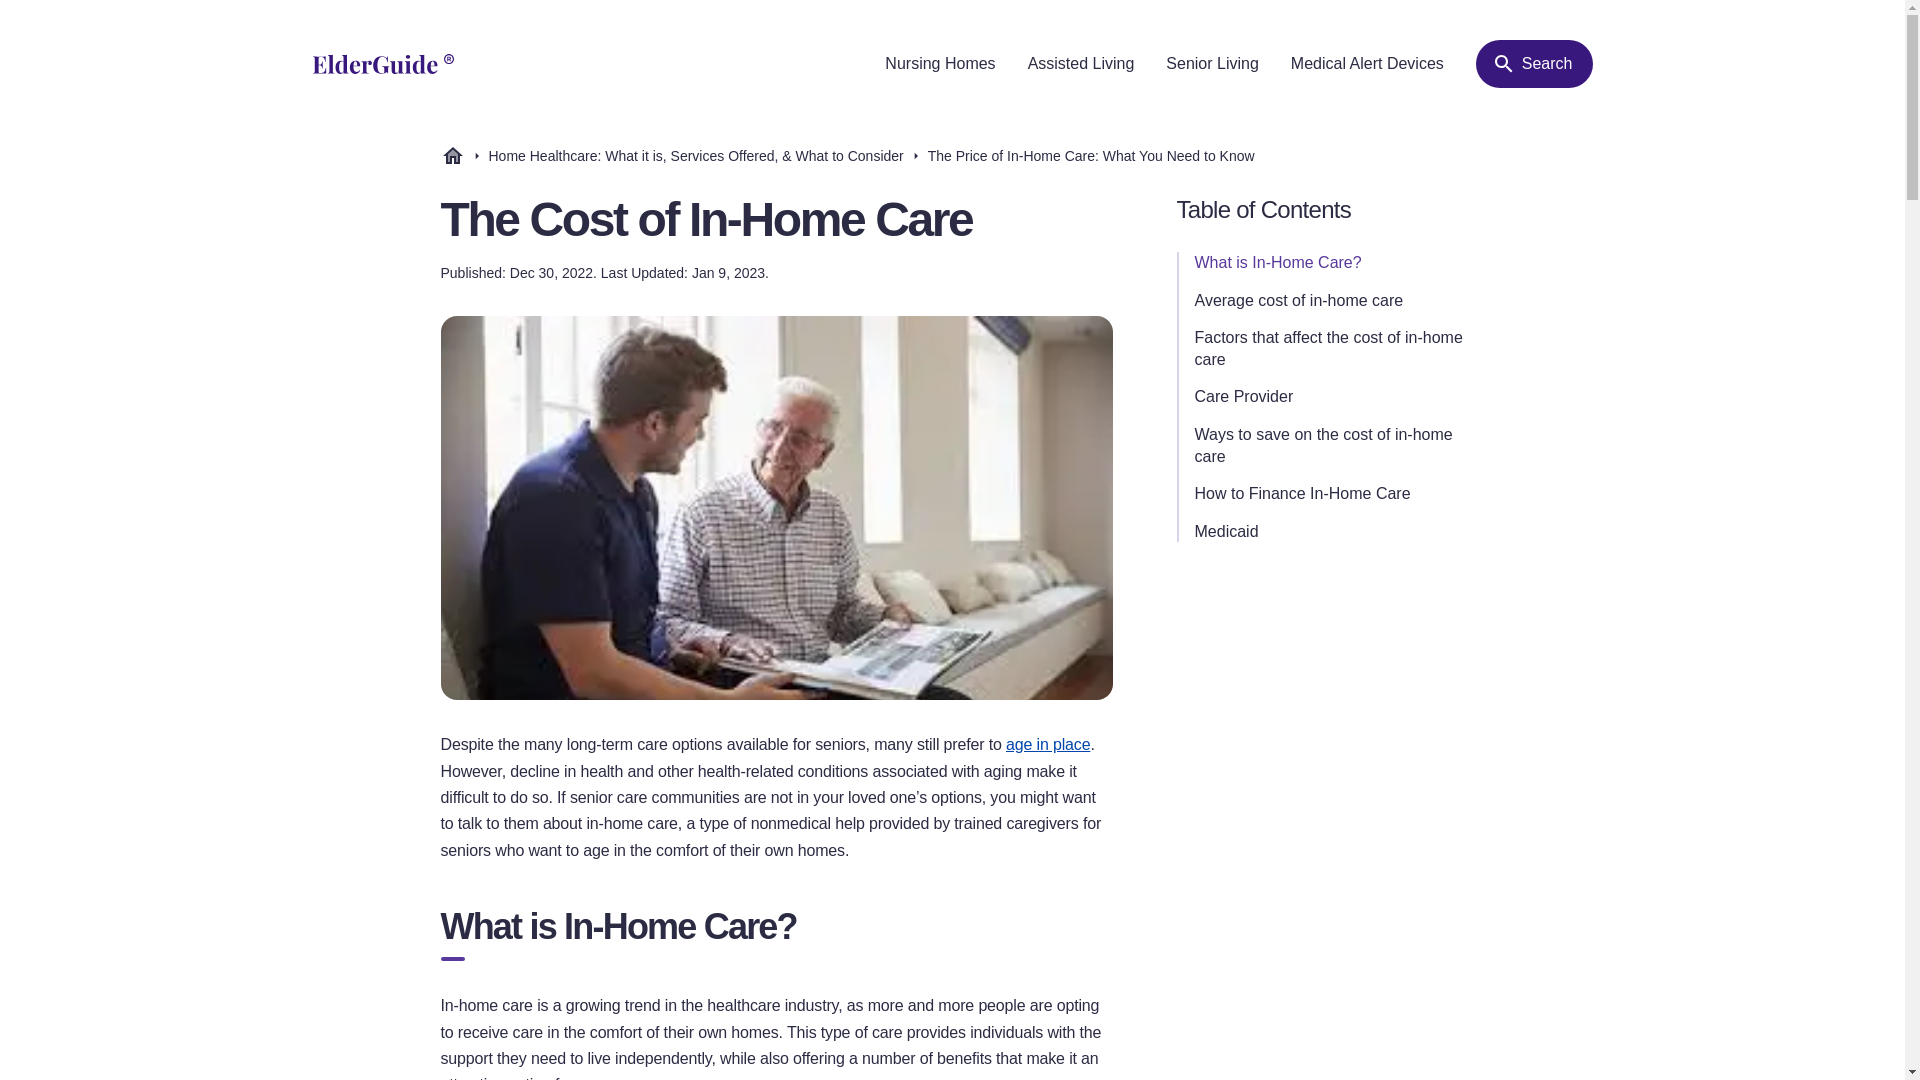 The image size is (1920, 1080). I want to click on Factors that affect the cost of in-home care, so click(1328, 348).